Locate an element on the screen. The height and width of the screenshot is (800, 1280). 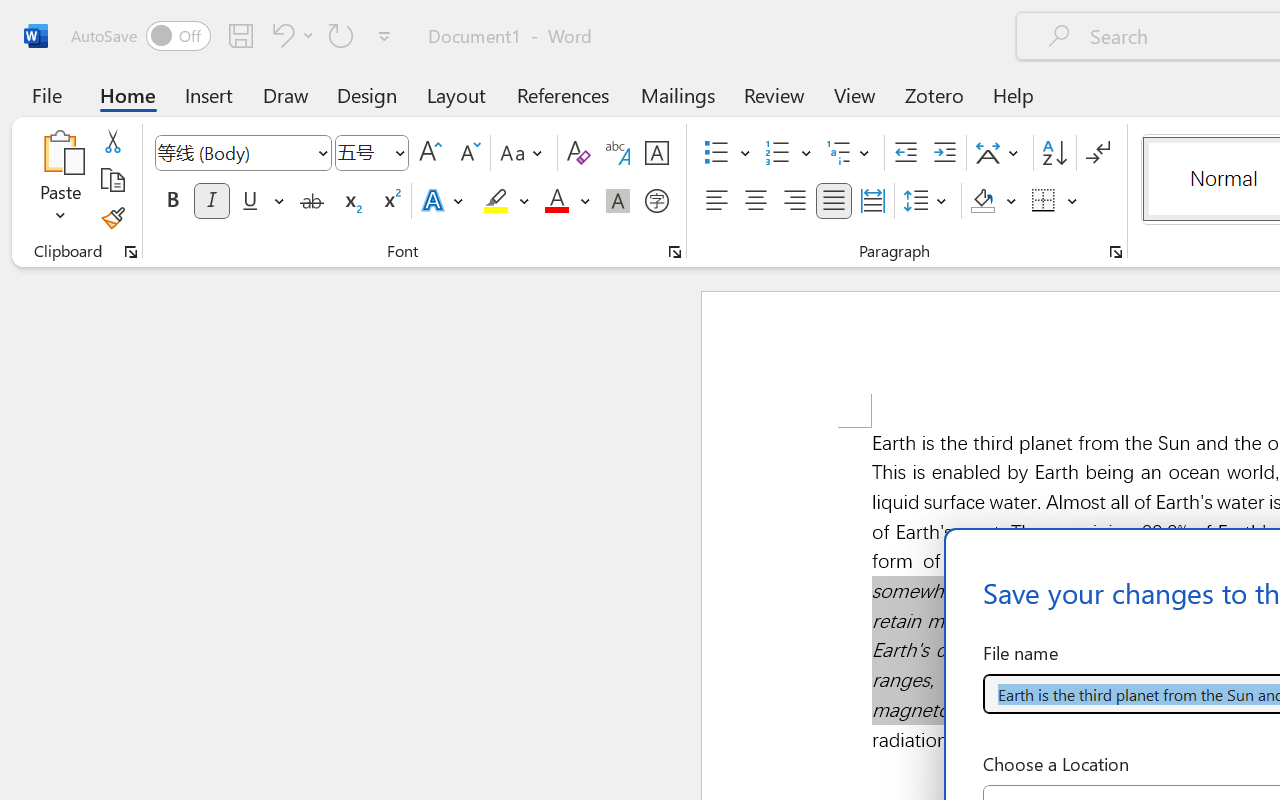
Line and Paragraph Spacing is located at coordinates (928, 201).